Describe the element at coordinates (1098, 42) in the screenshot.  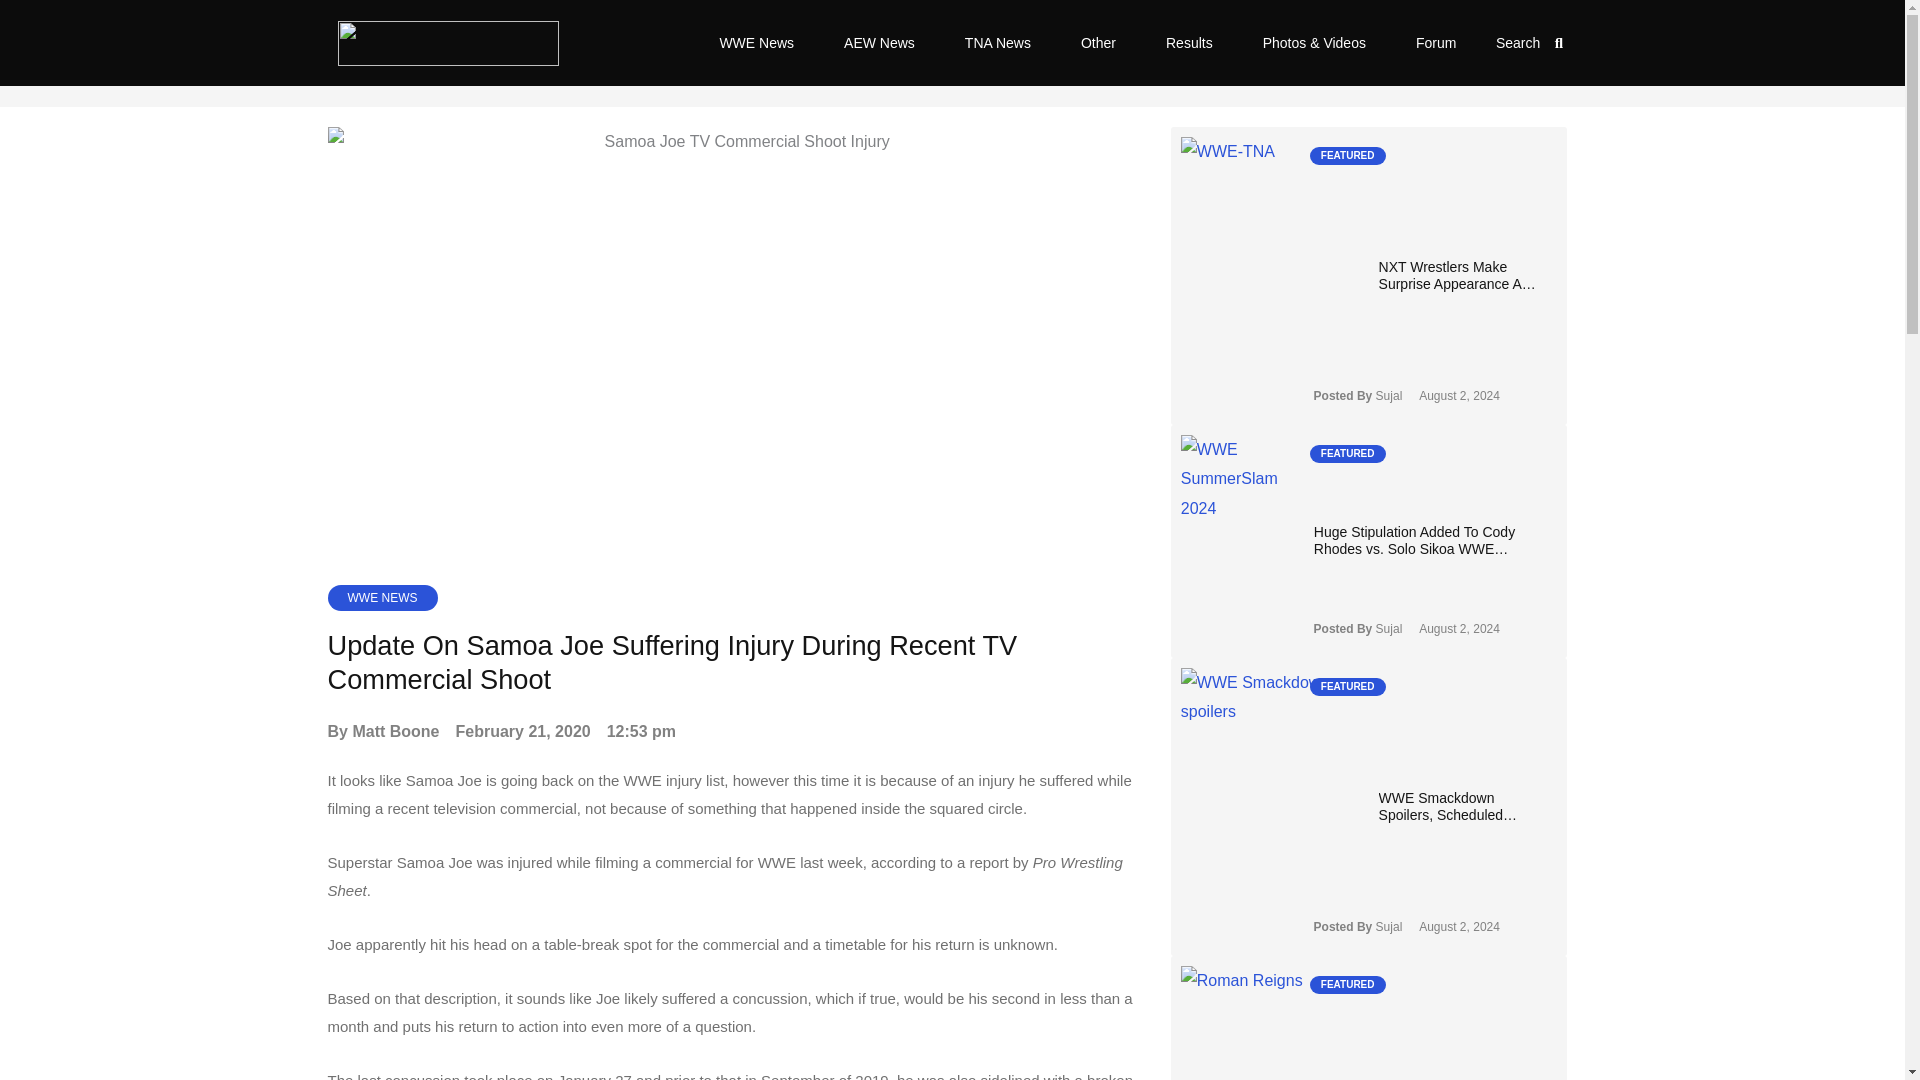
I see `Other` at that location.